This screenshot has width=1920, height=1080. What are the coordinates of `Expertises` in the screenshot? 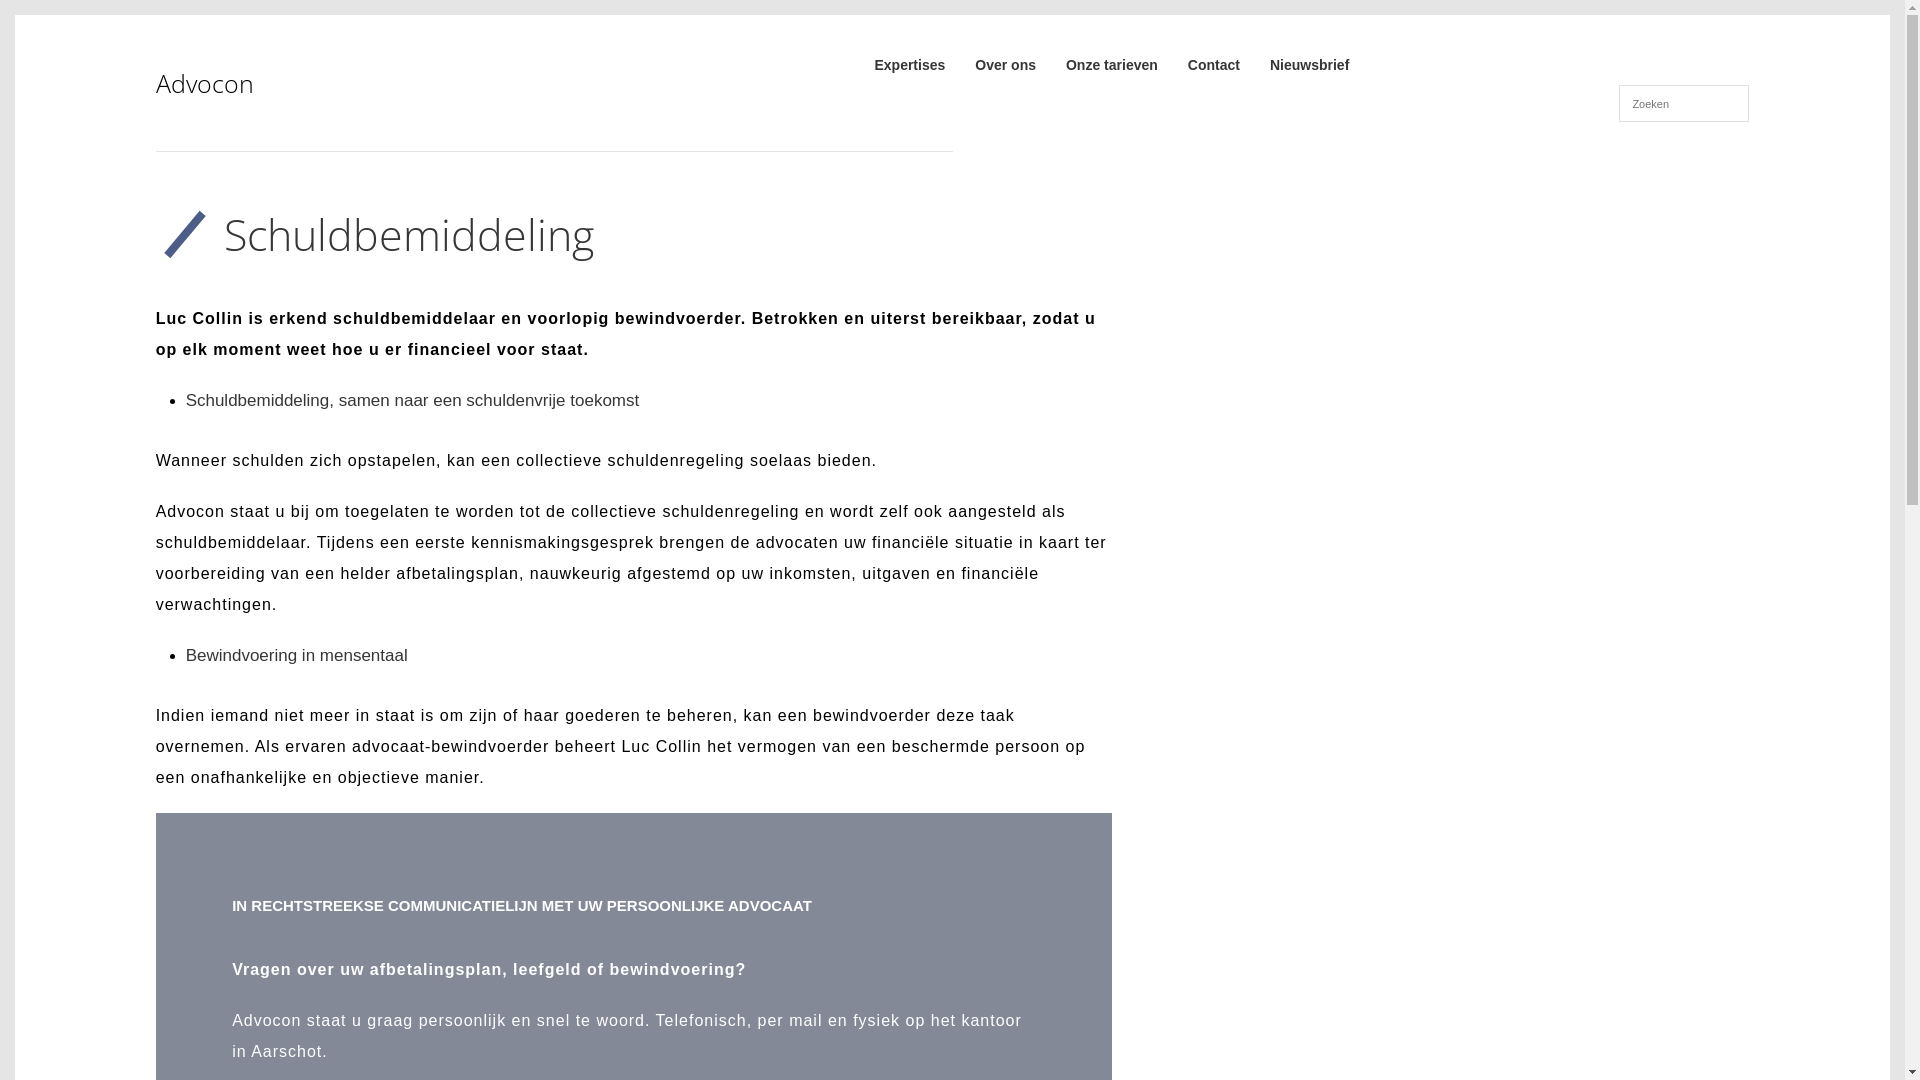 It's located at (910, 65).